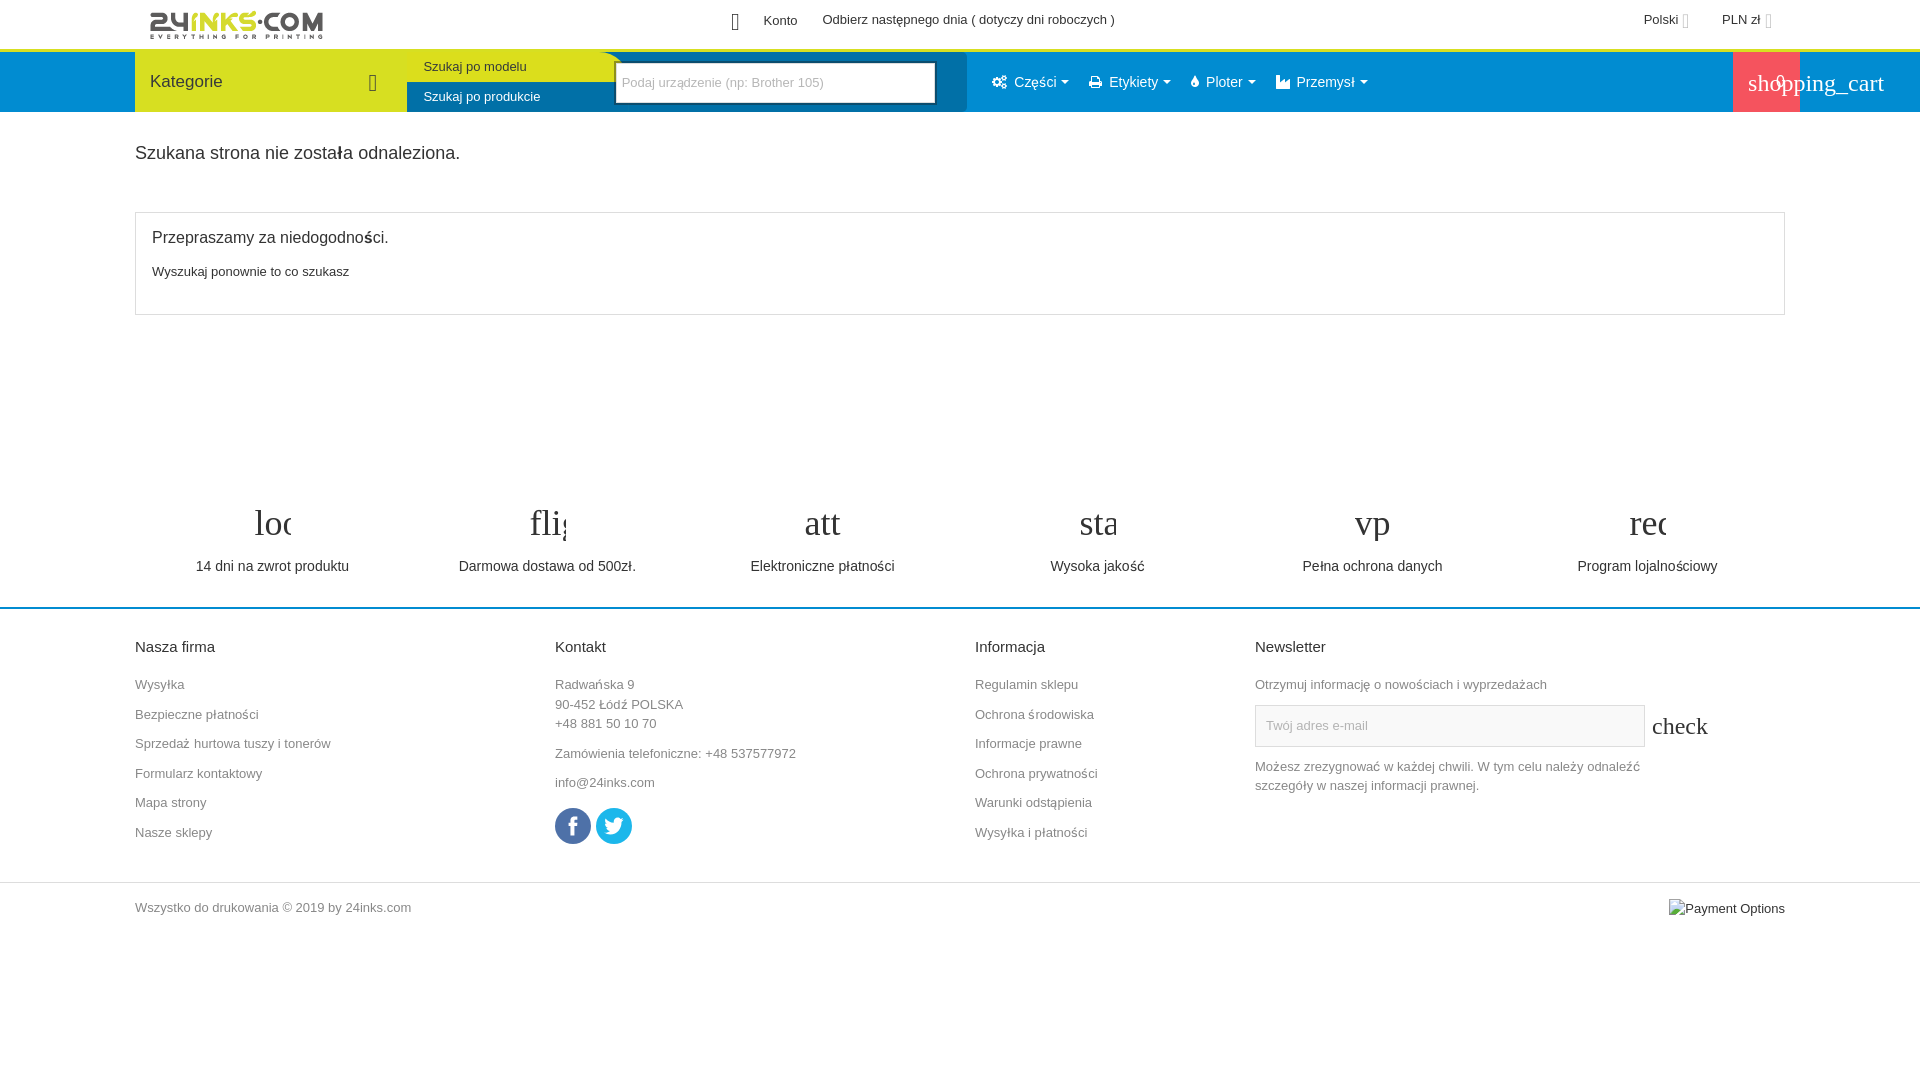 Image resolution: width=1920 pixels, height=1080 pixels. Describe the element at coordinates (518, 97) in the screenshot. I see `Szukaj po produkcie` at that location.